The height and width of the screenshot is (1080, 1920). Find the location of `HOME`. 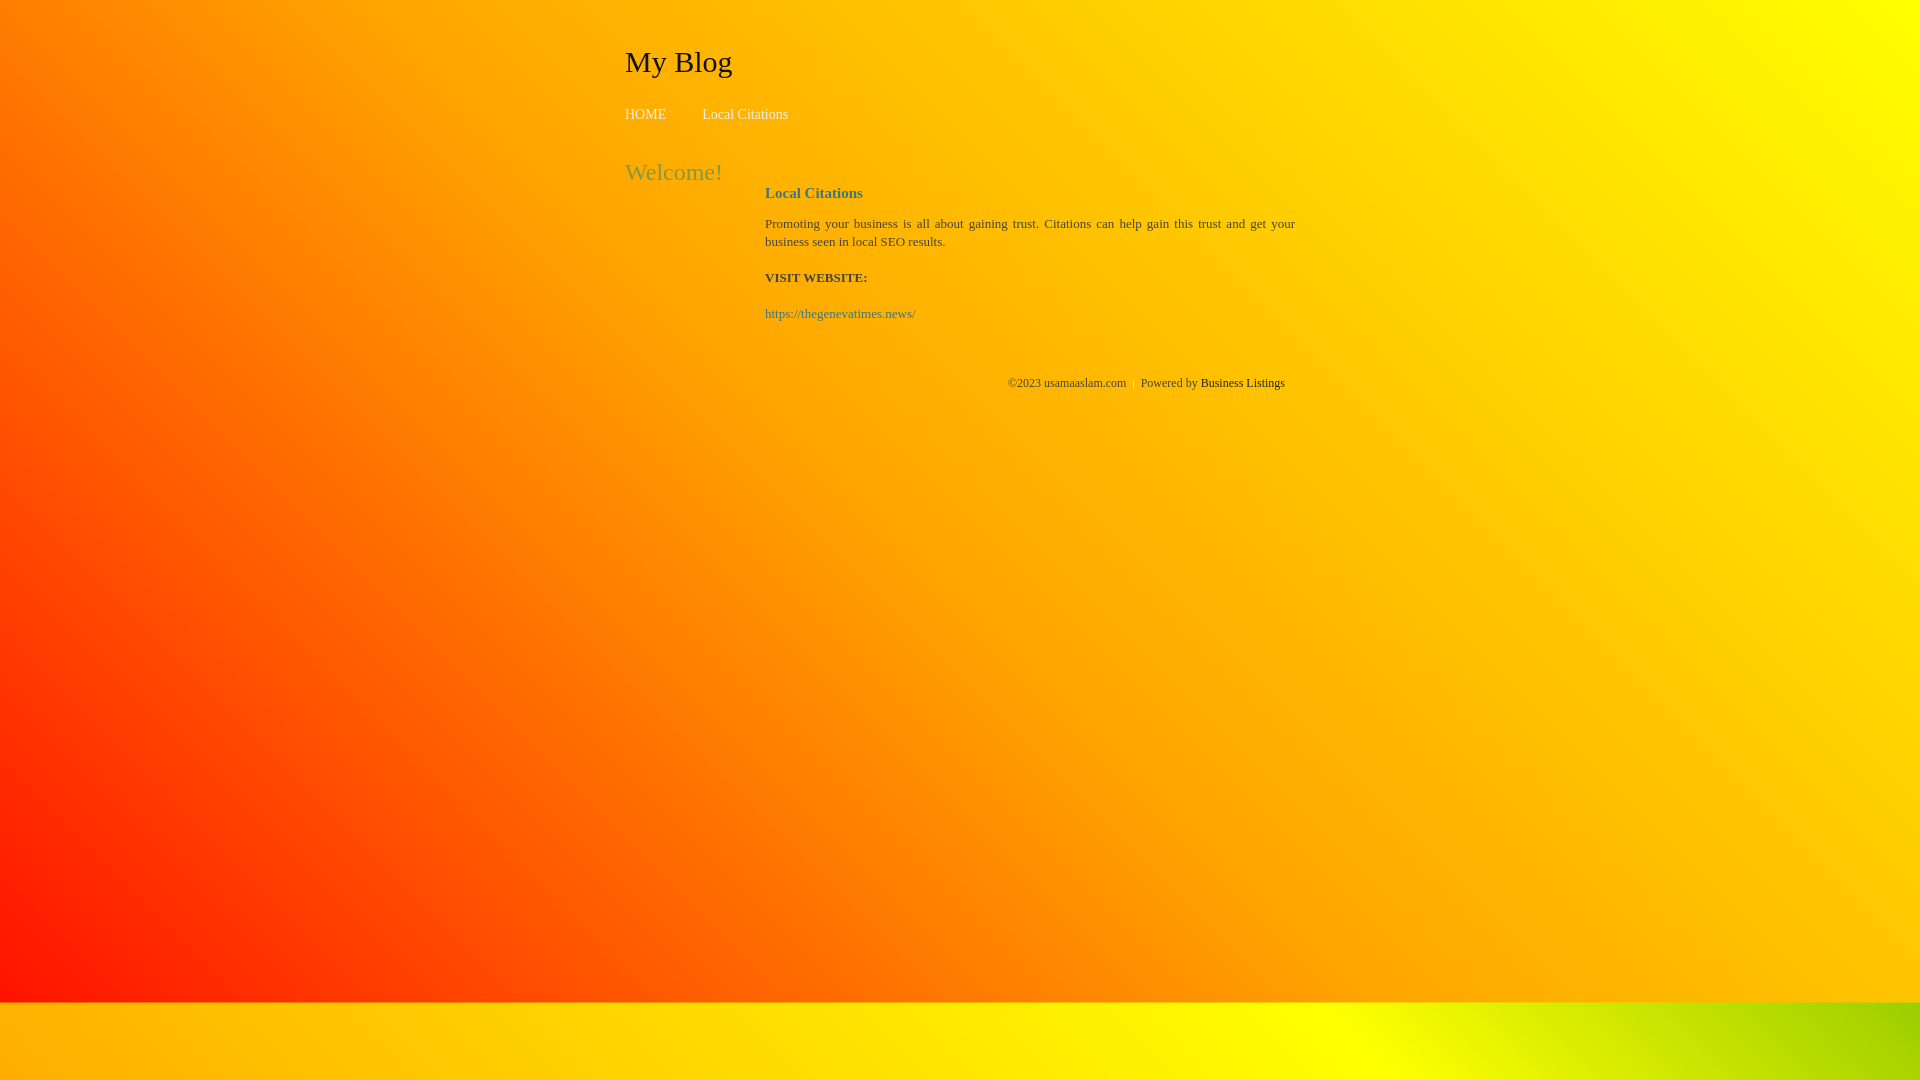

HOME is located at coordinates (646, 114).